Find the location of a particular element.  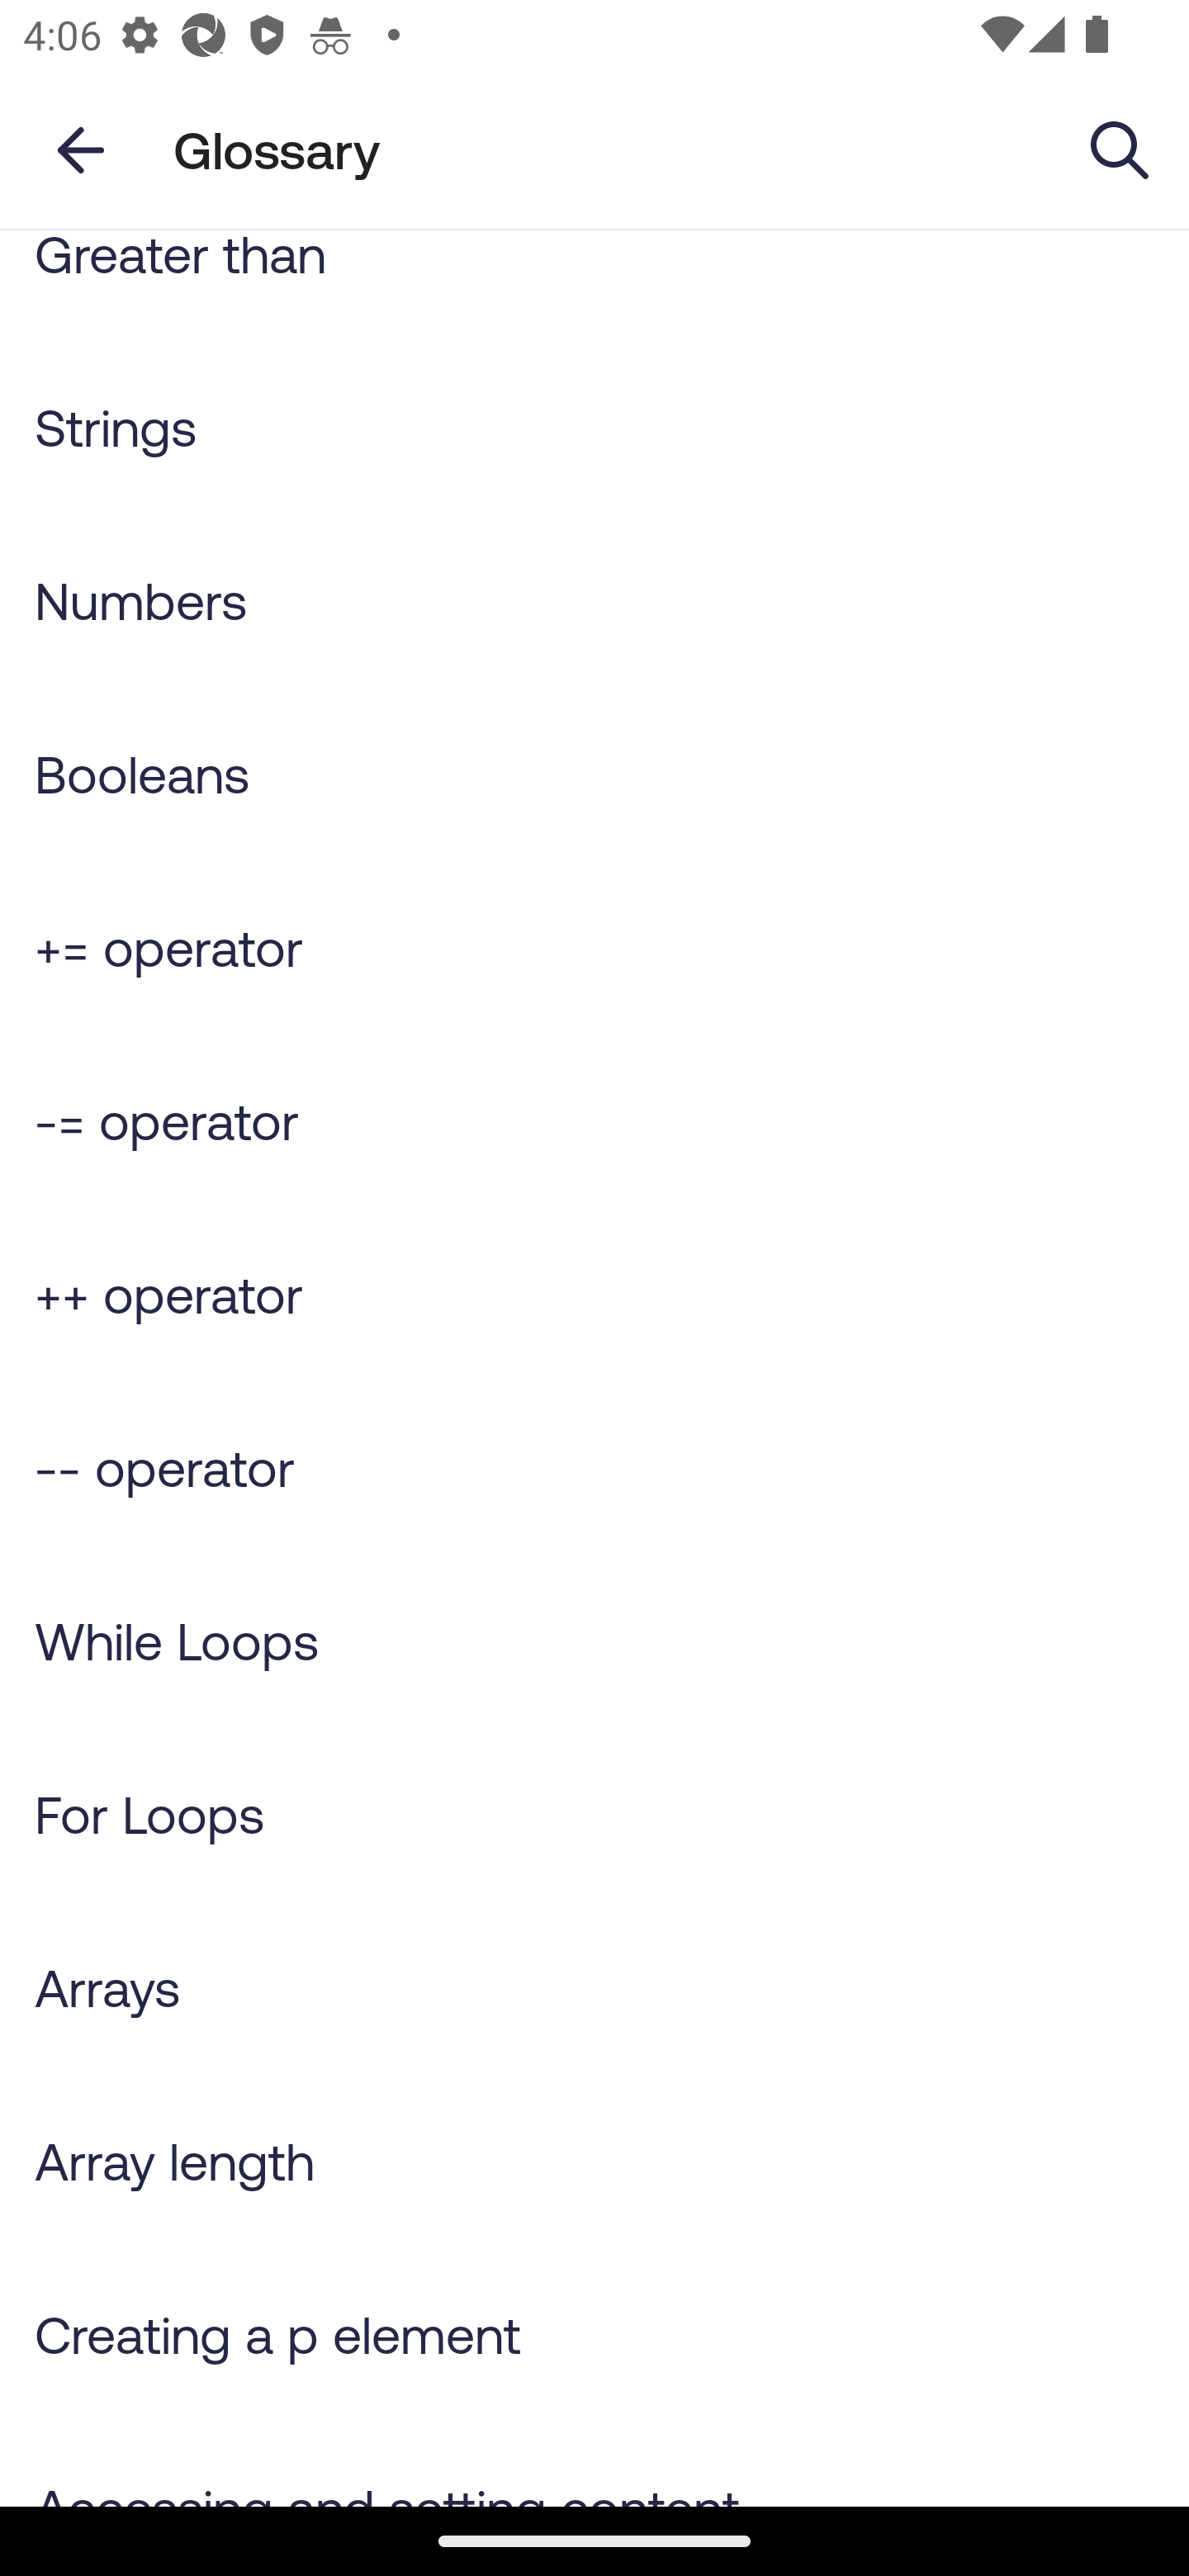

Array length is located at coordinates (594, 2160).